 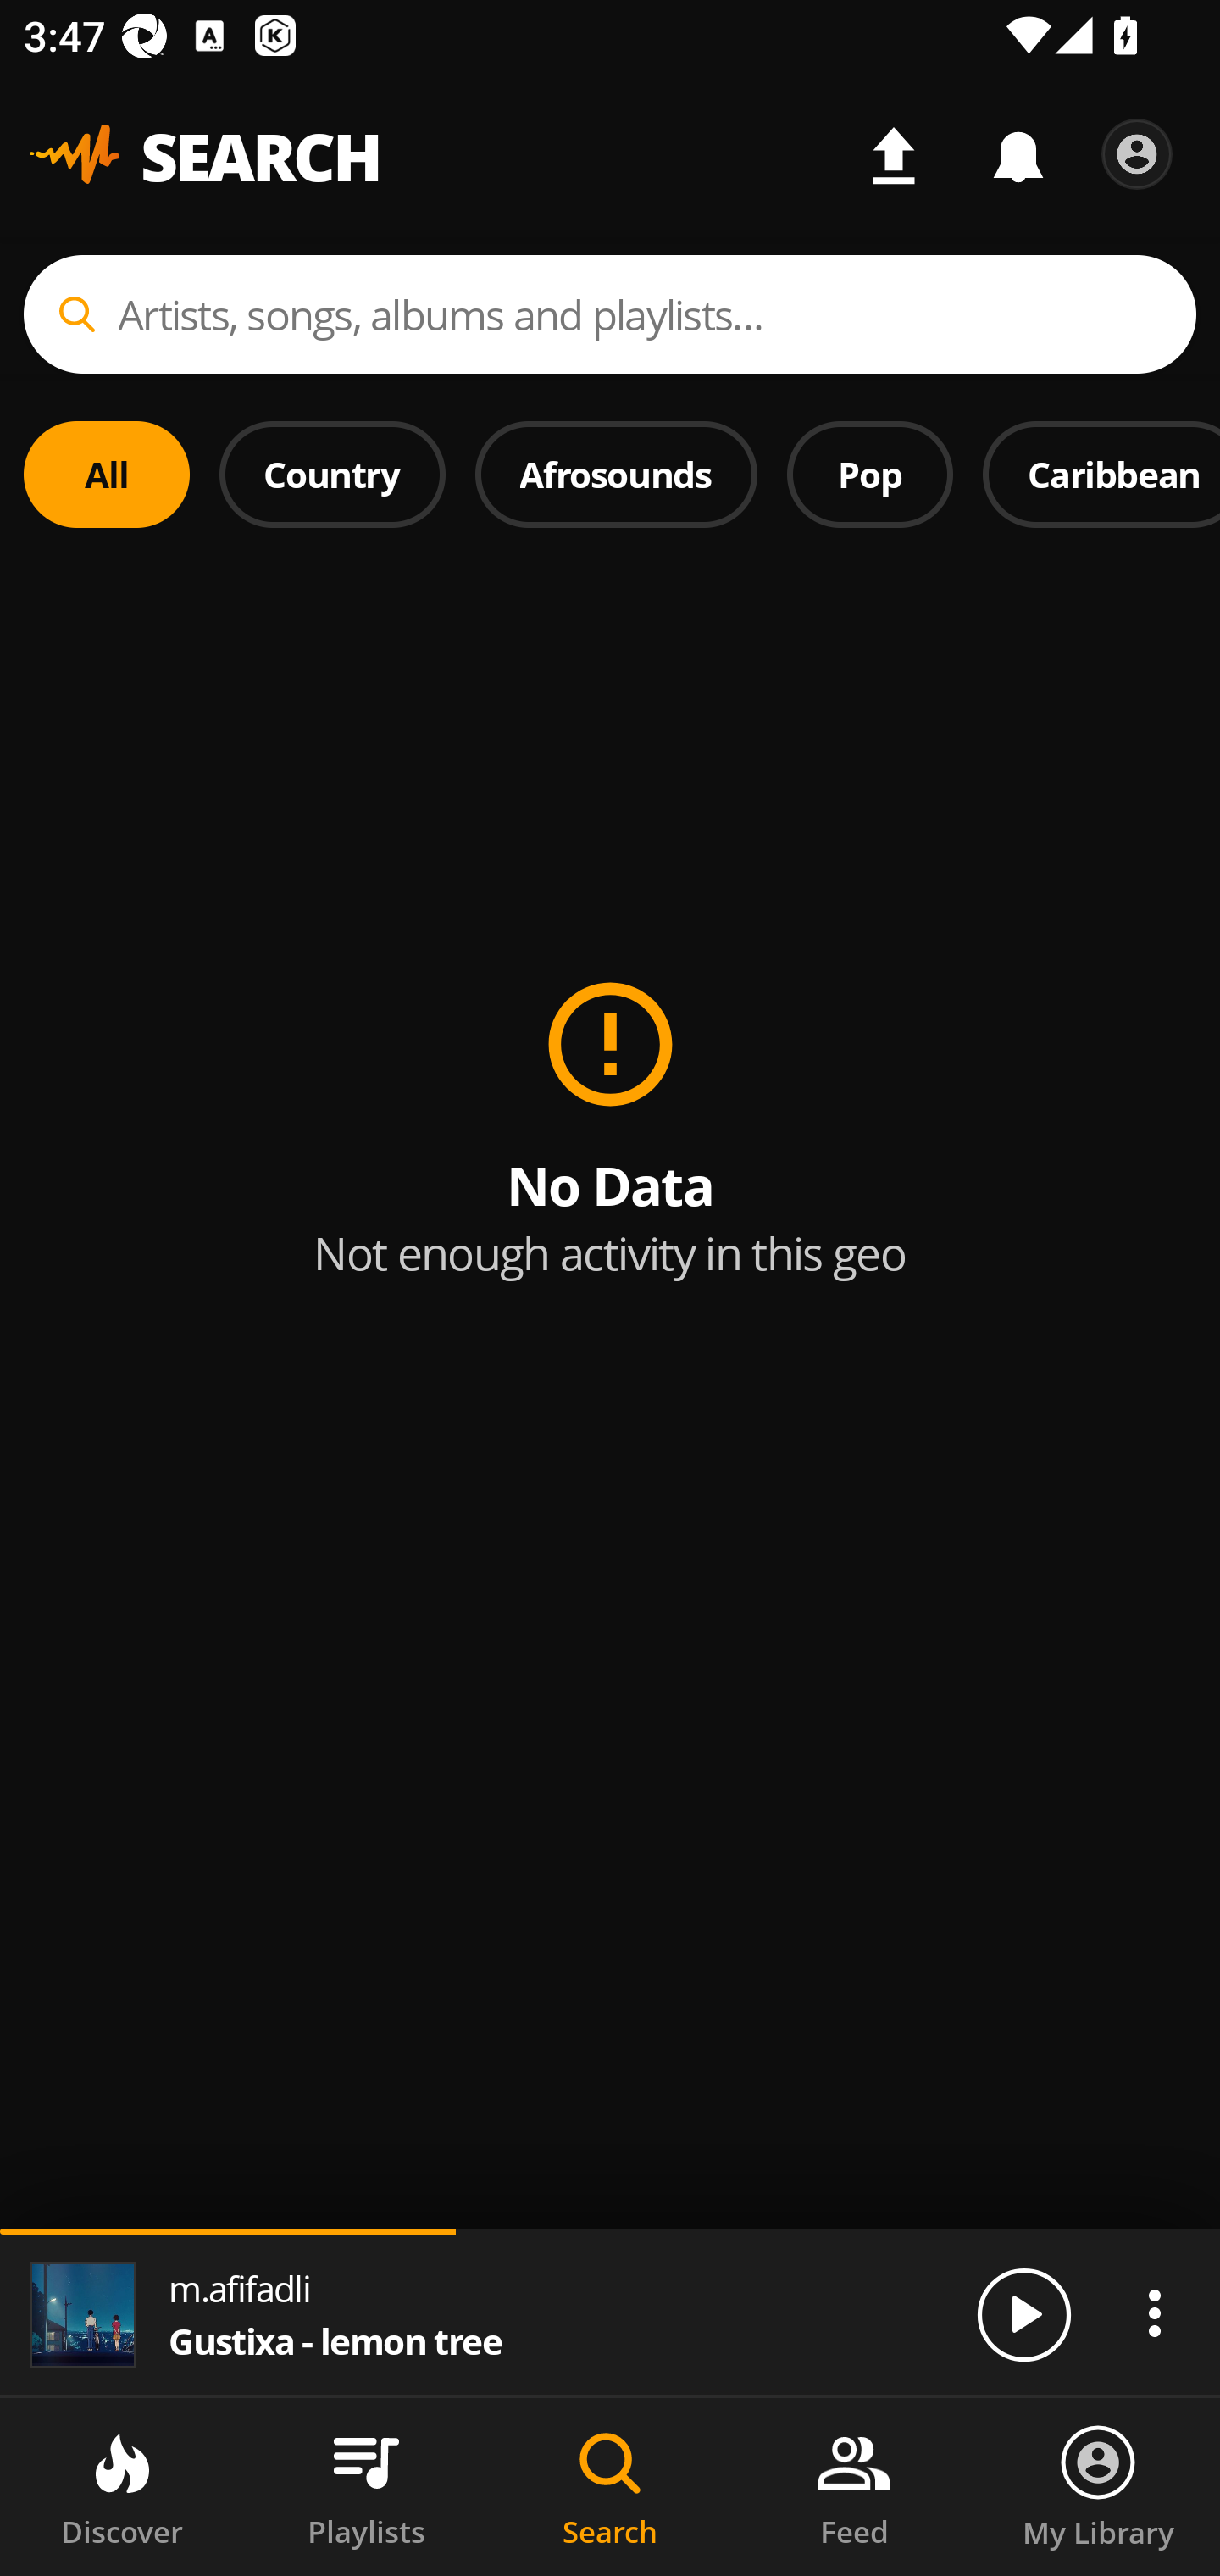 What do you see at coordinates (610, 2487) in the screenshot?
I see `Search` at bounding box center [610, 2487].